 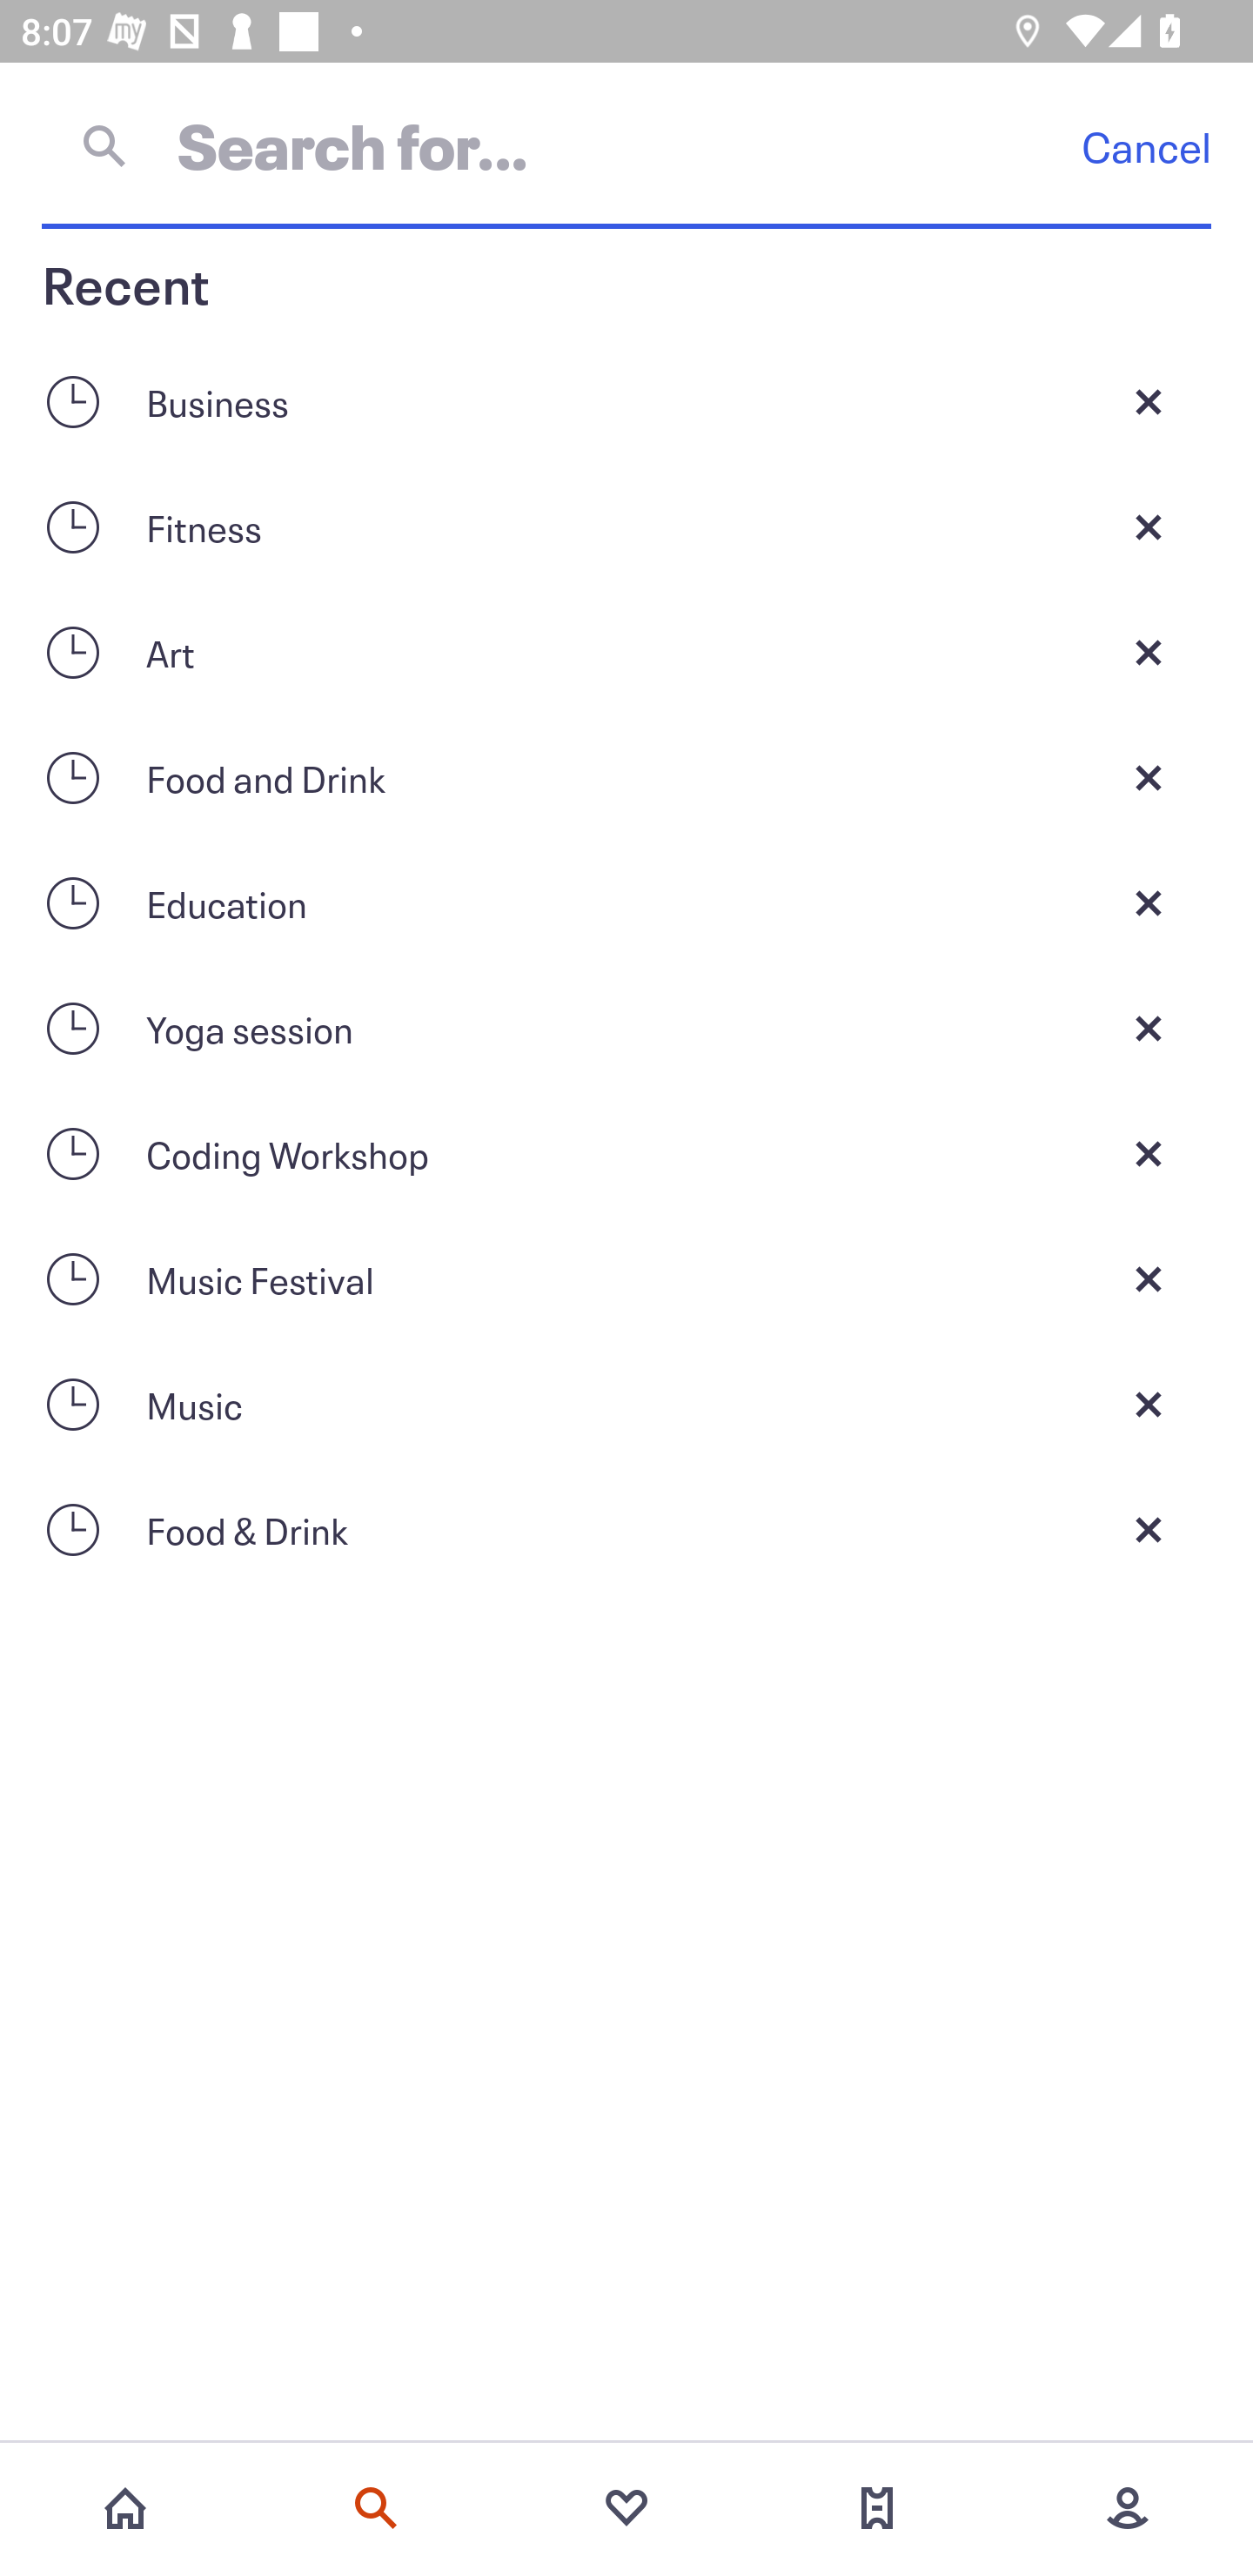 I want to click on Business Close current screen, so click(x=626, y=401).